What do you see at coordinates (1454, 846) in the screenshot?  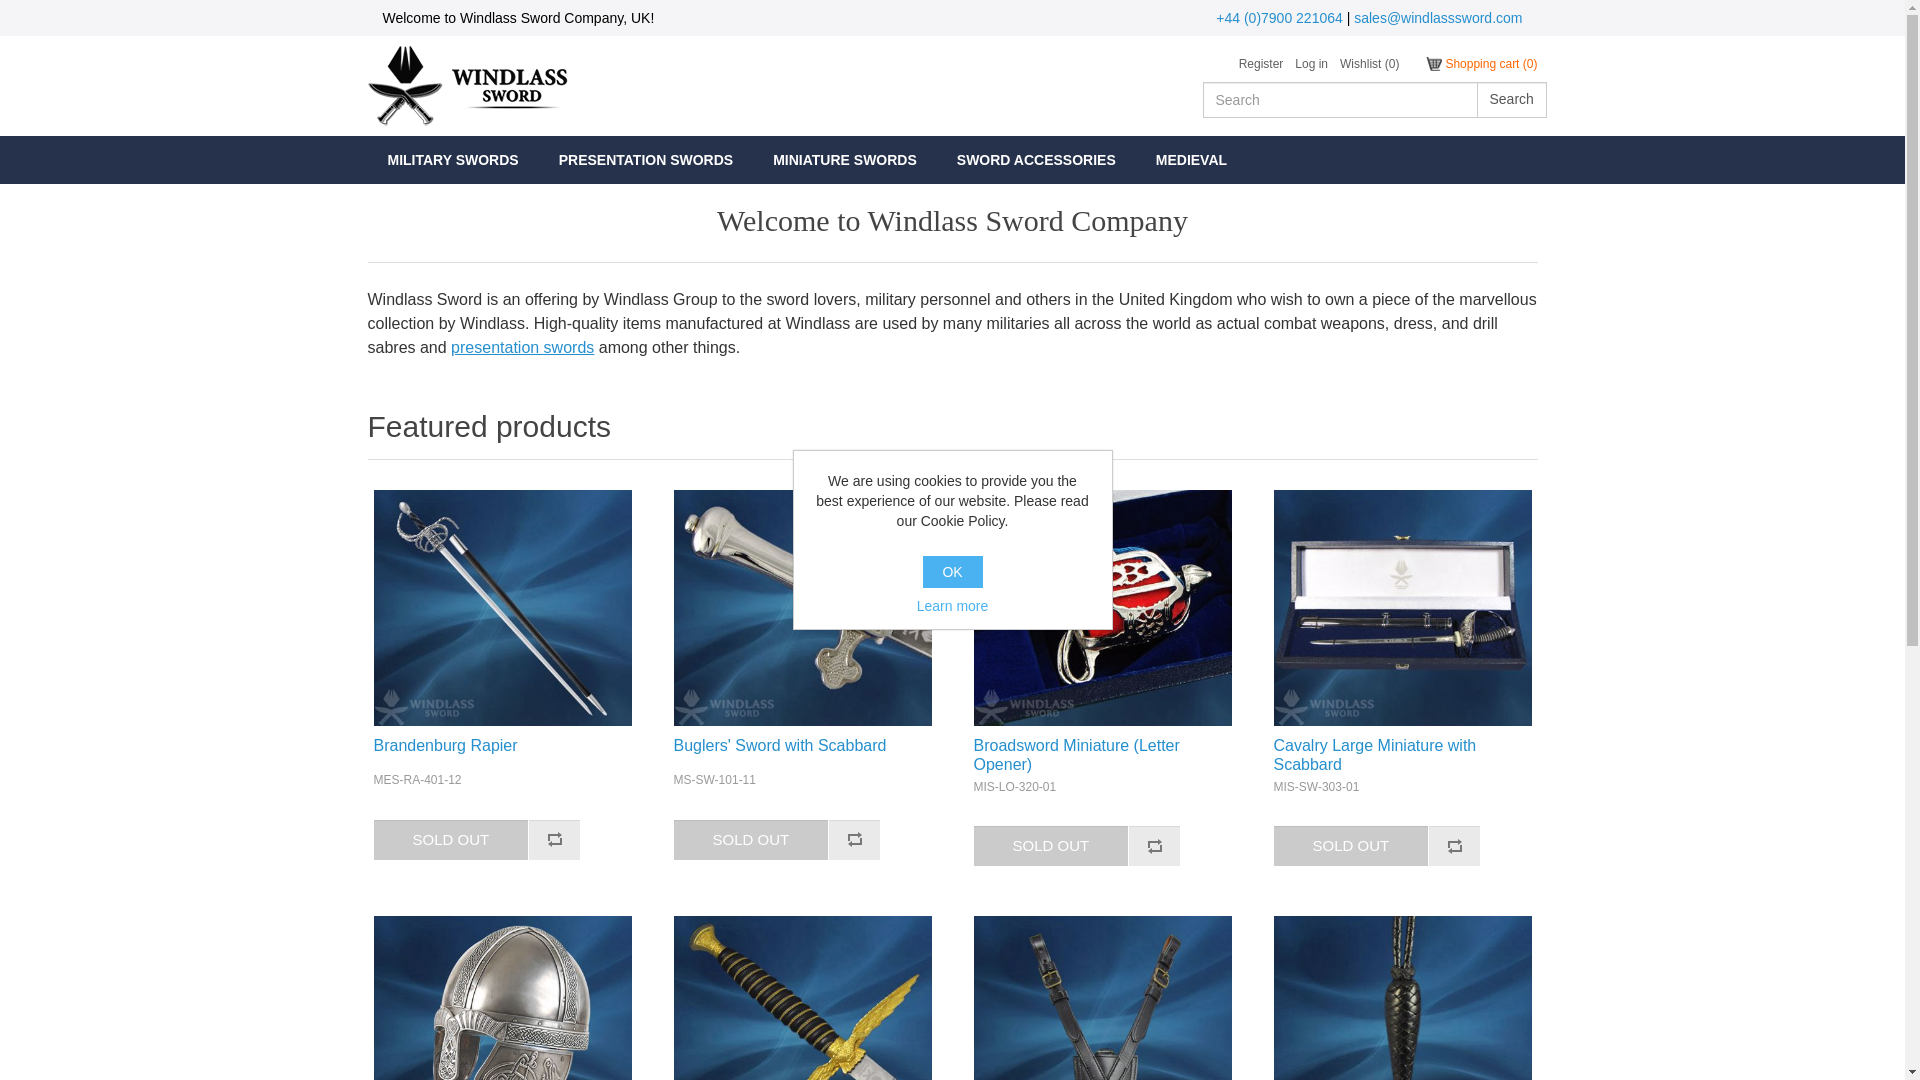 I see `Add to compare list` at bounding box center [1454, 846].